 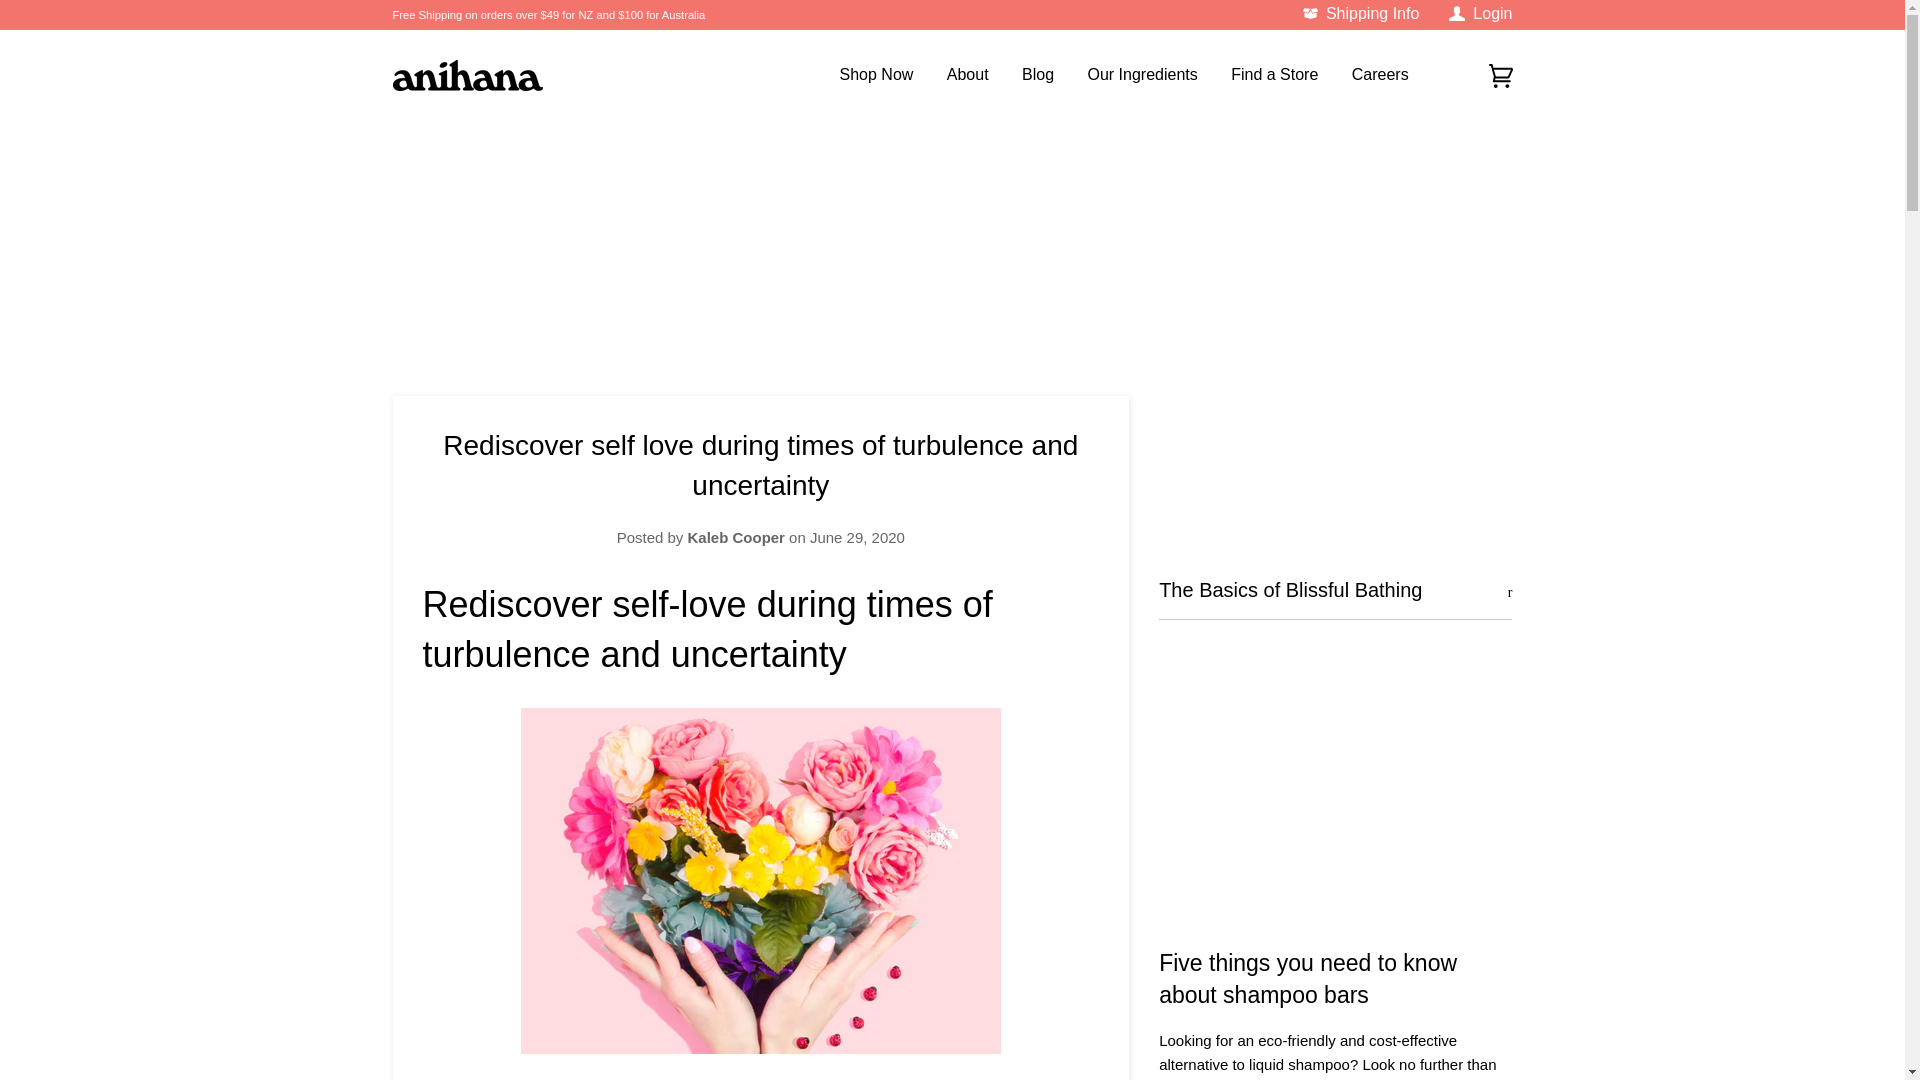 I want to click on Shop Now, so click(x=871, y=74).